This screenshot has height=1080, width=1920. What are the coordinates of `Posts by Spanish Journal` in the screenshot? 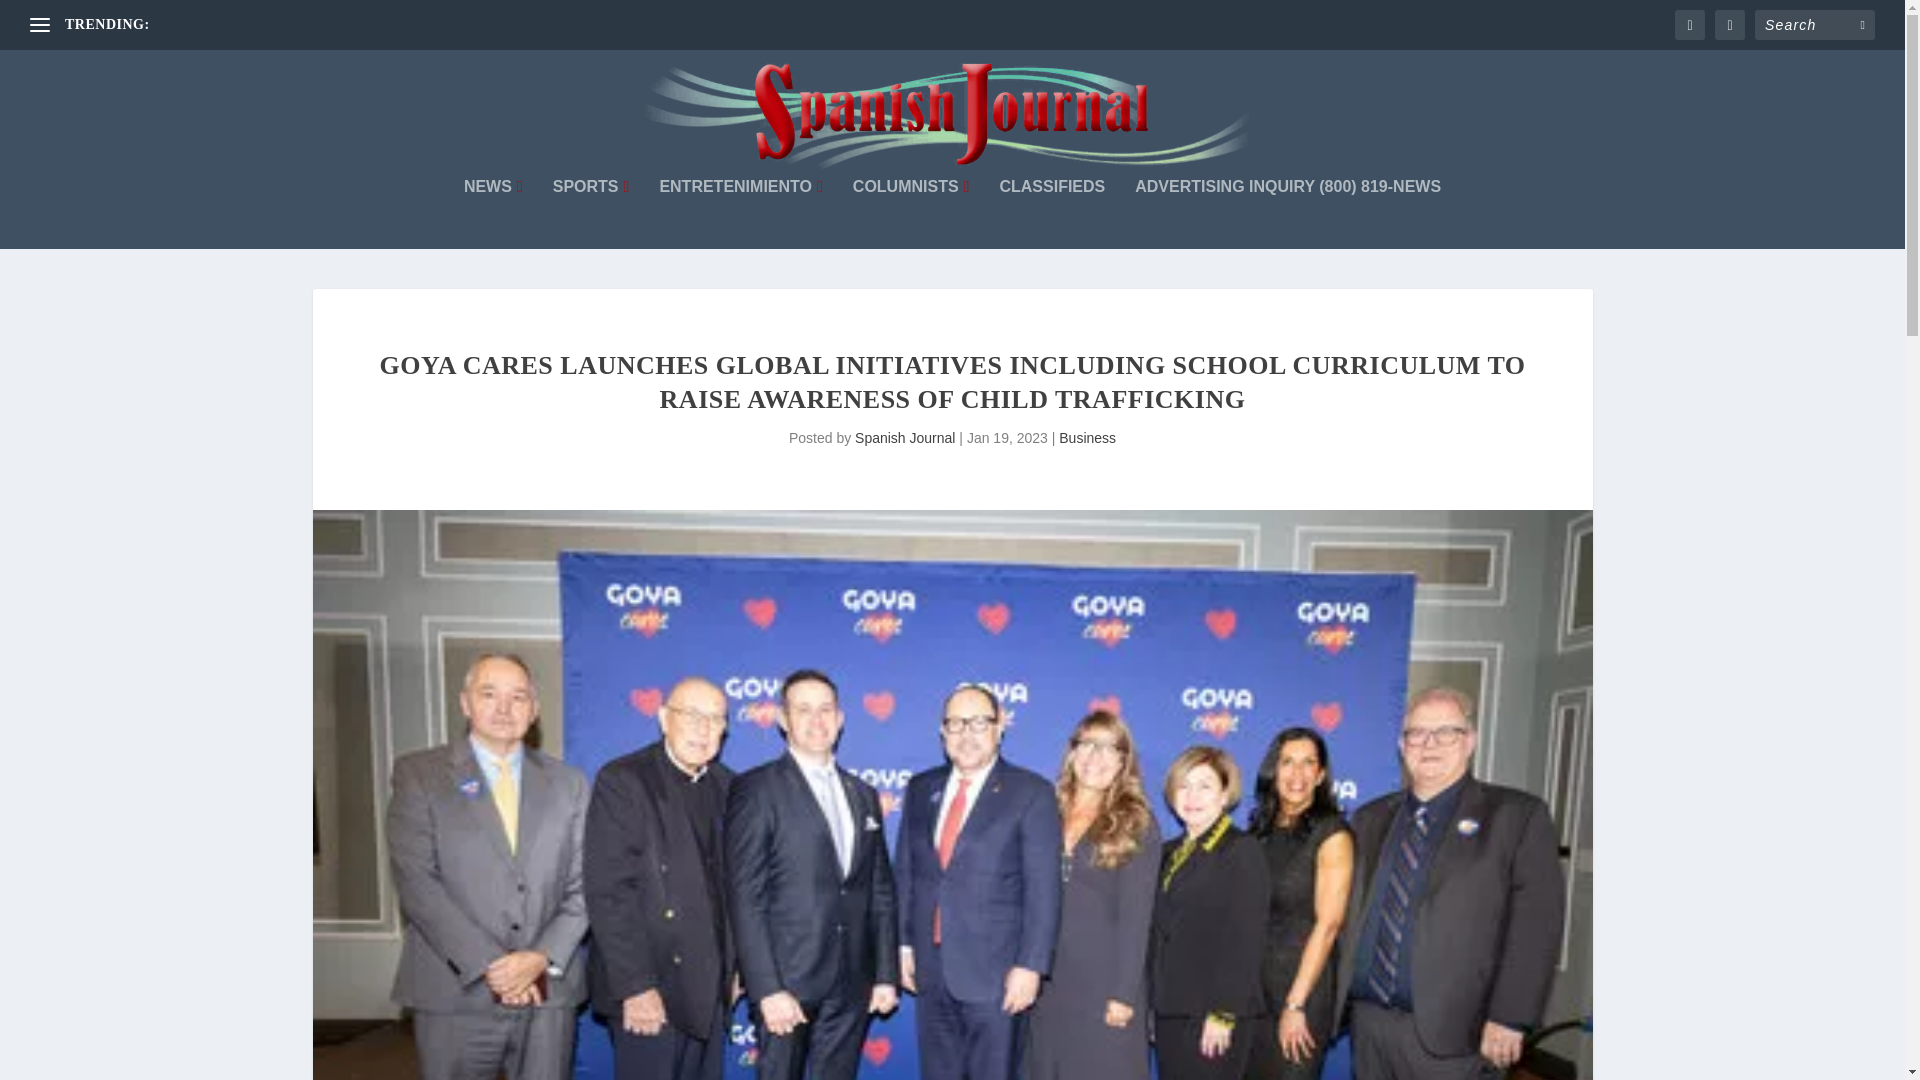 It's located at (904, 438).